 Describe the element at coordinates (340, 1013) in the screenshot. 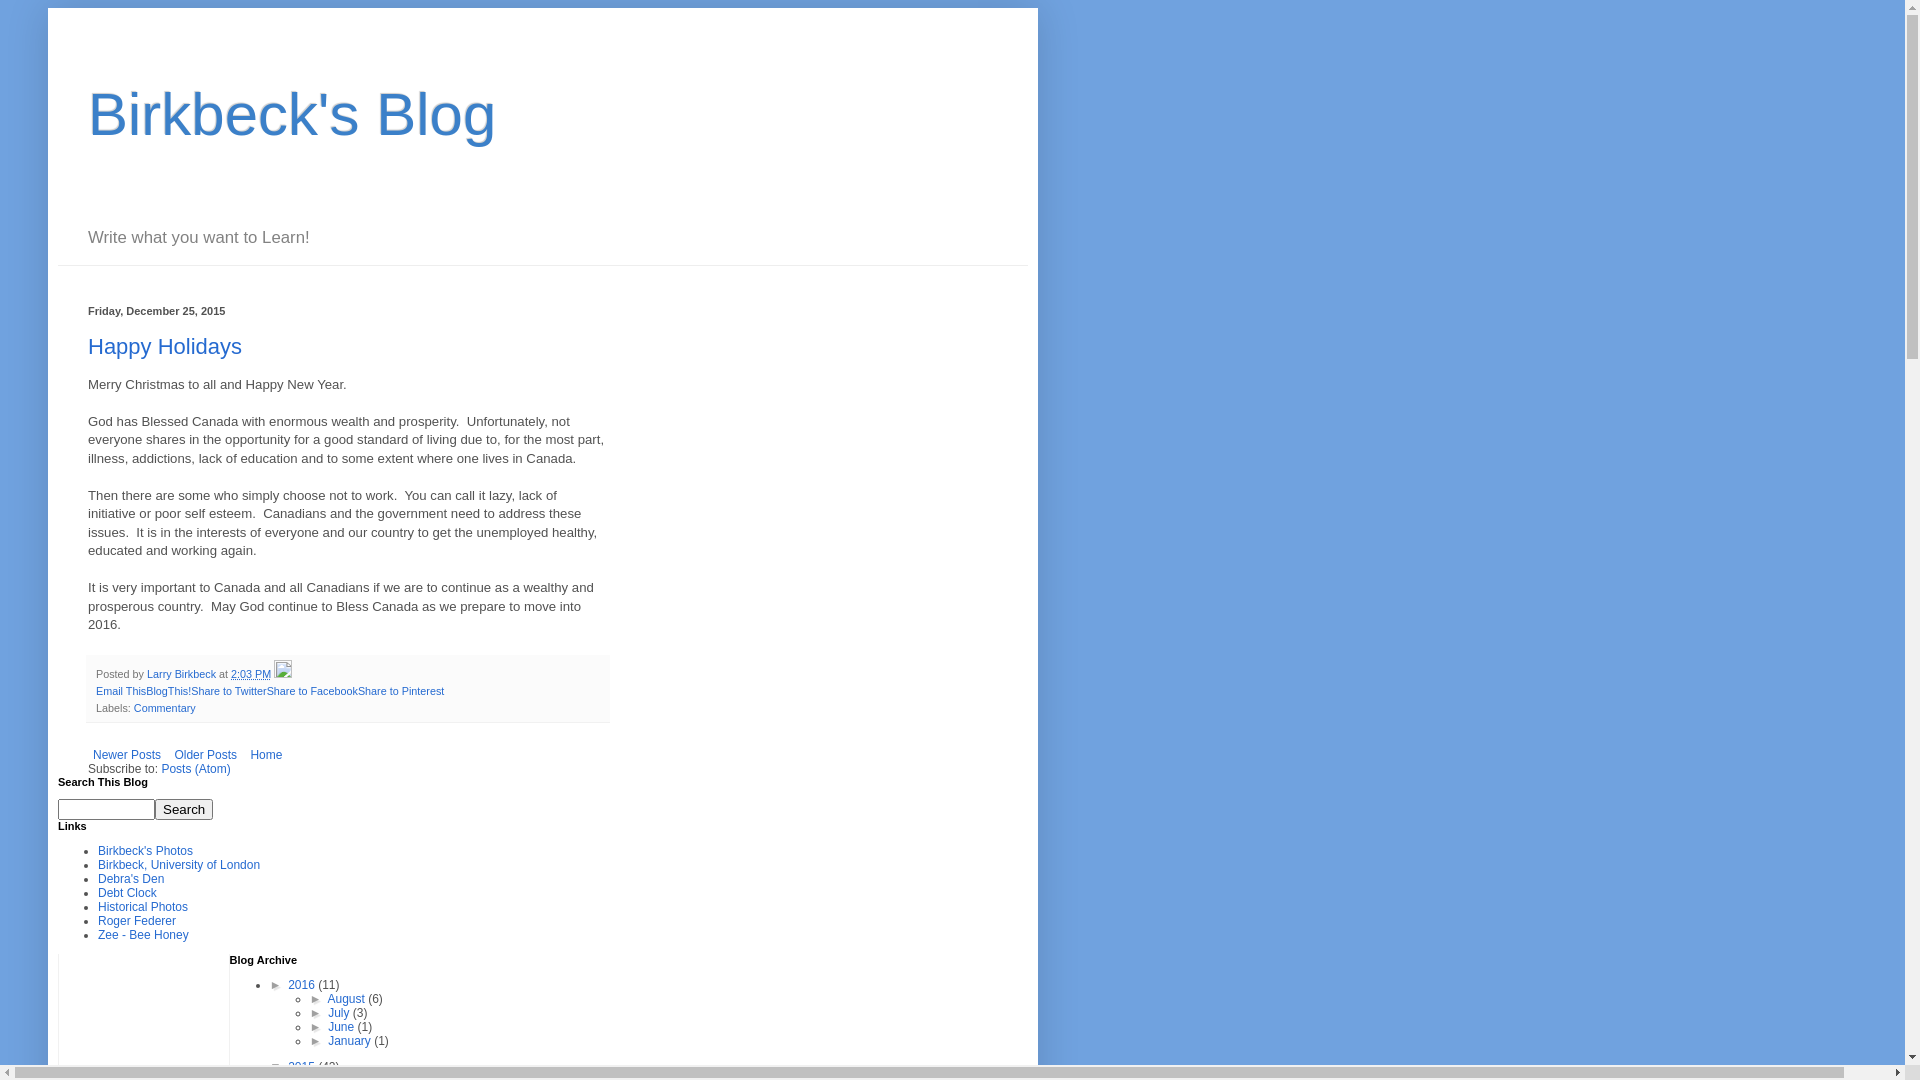

I see `July` at that location.